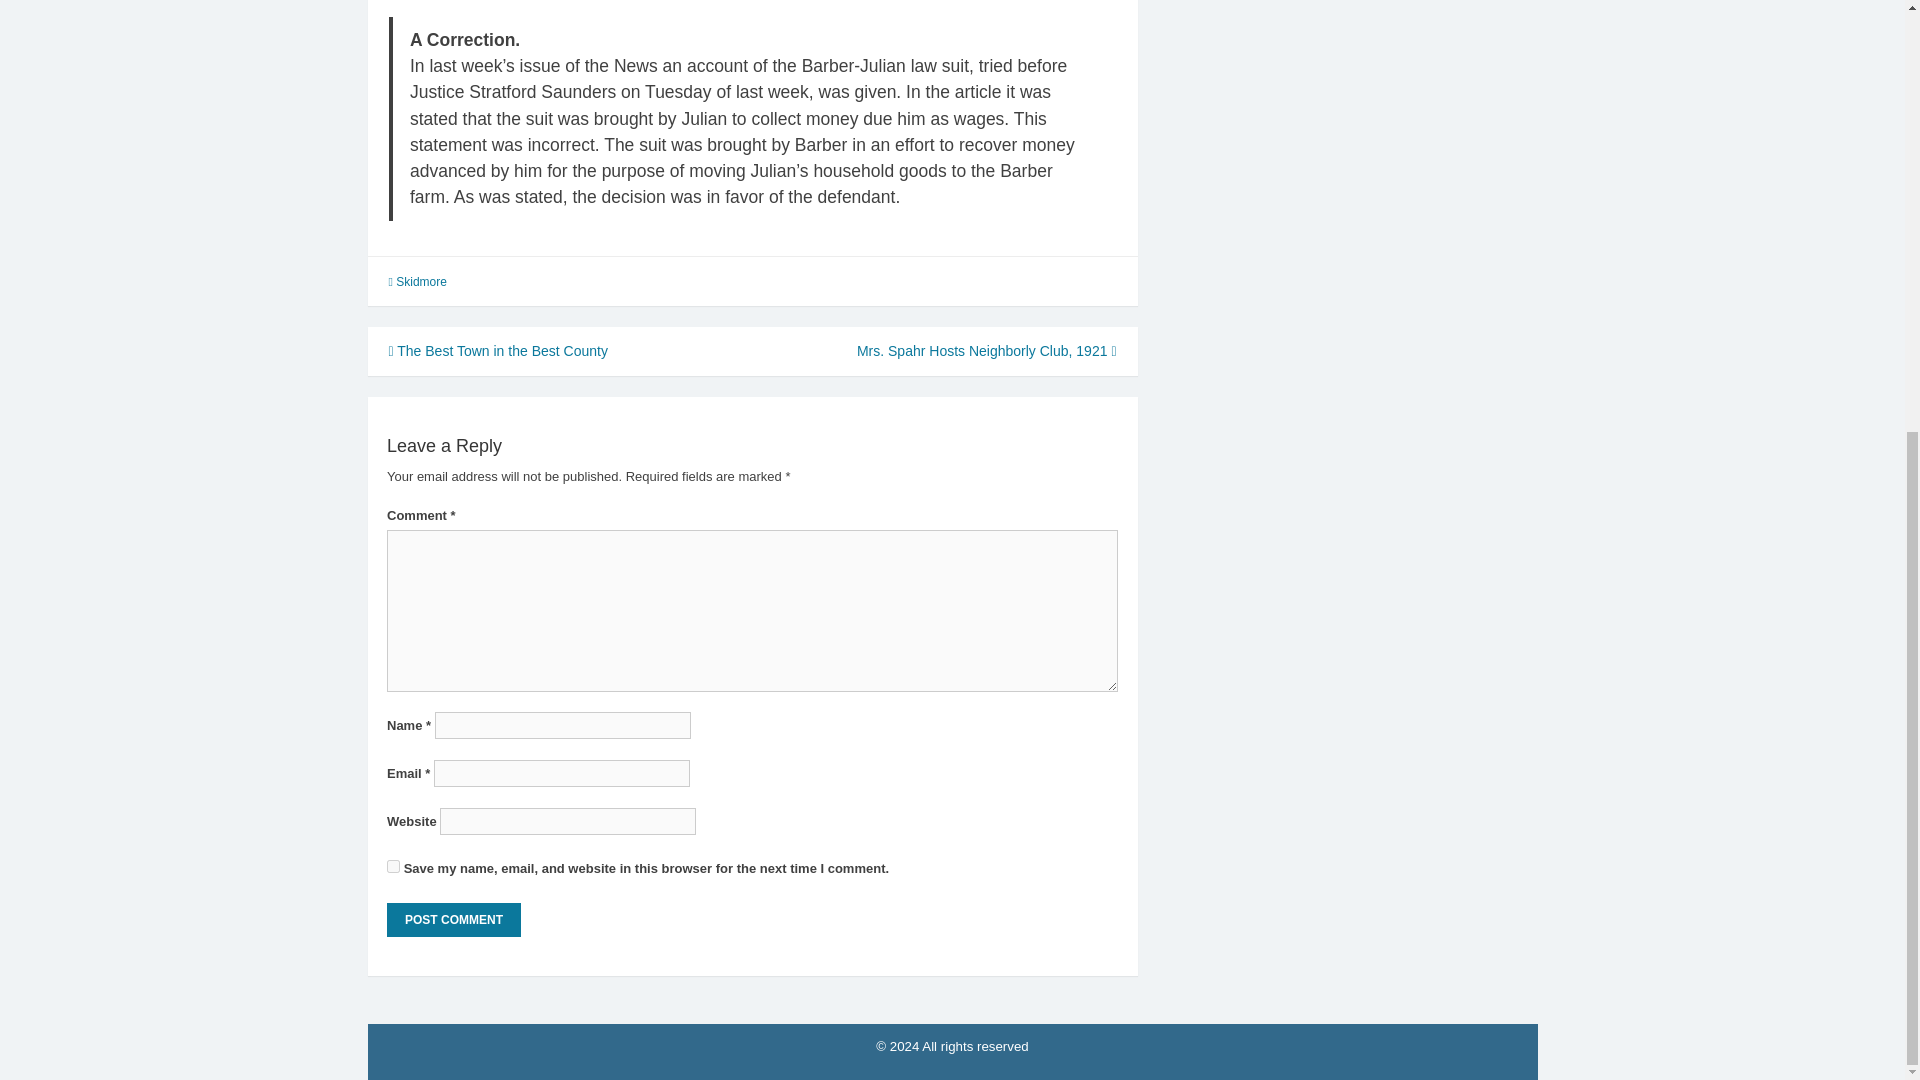 The height and width of the screenshot is (1080, 1920). Describe the element at coordinates (454, 920) in the screenshot. I see `Post Comment` at that location.